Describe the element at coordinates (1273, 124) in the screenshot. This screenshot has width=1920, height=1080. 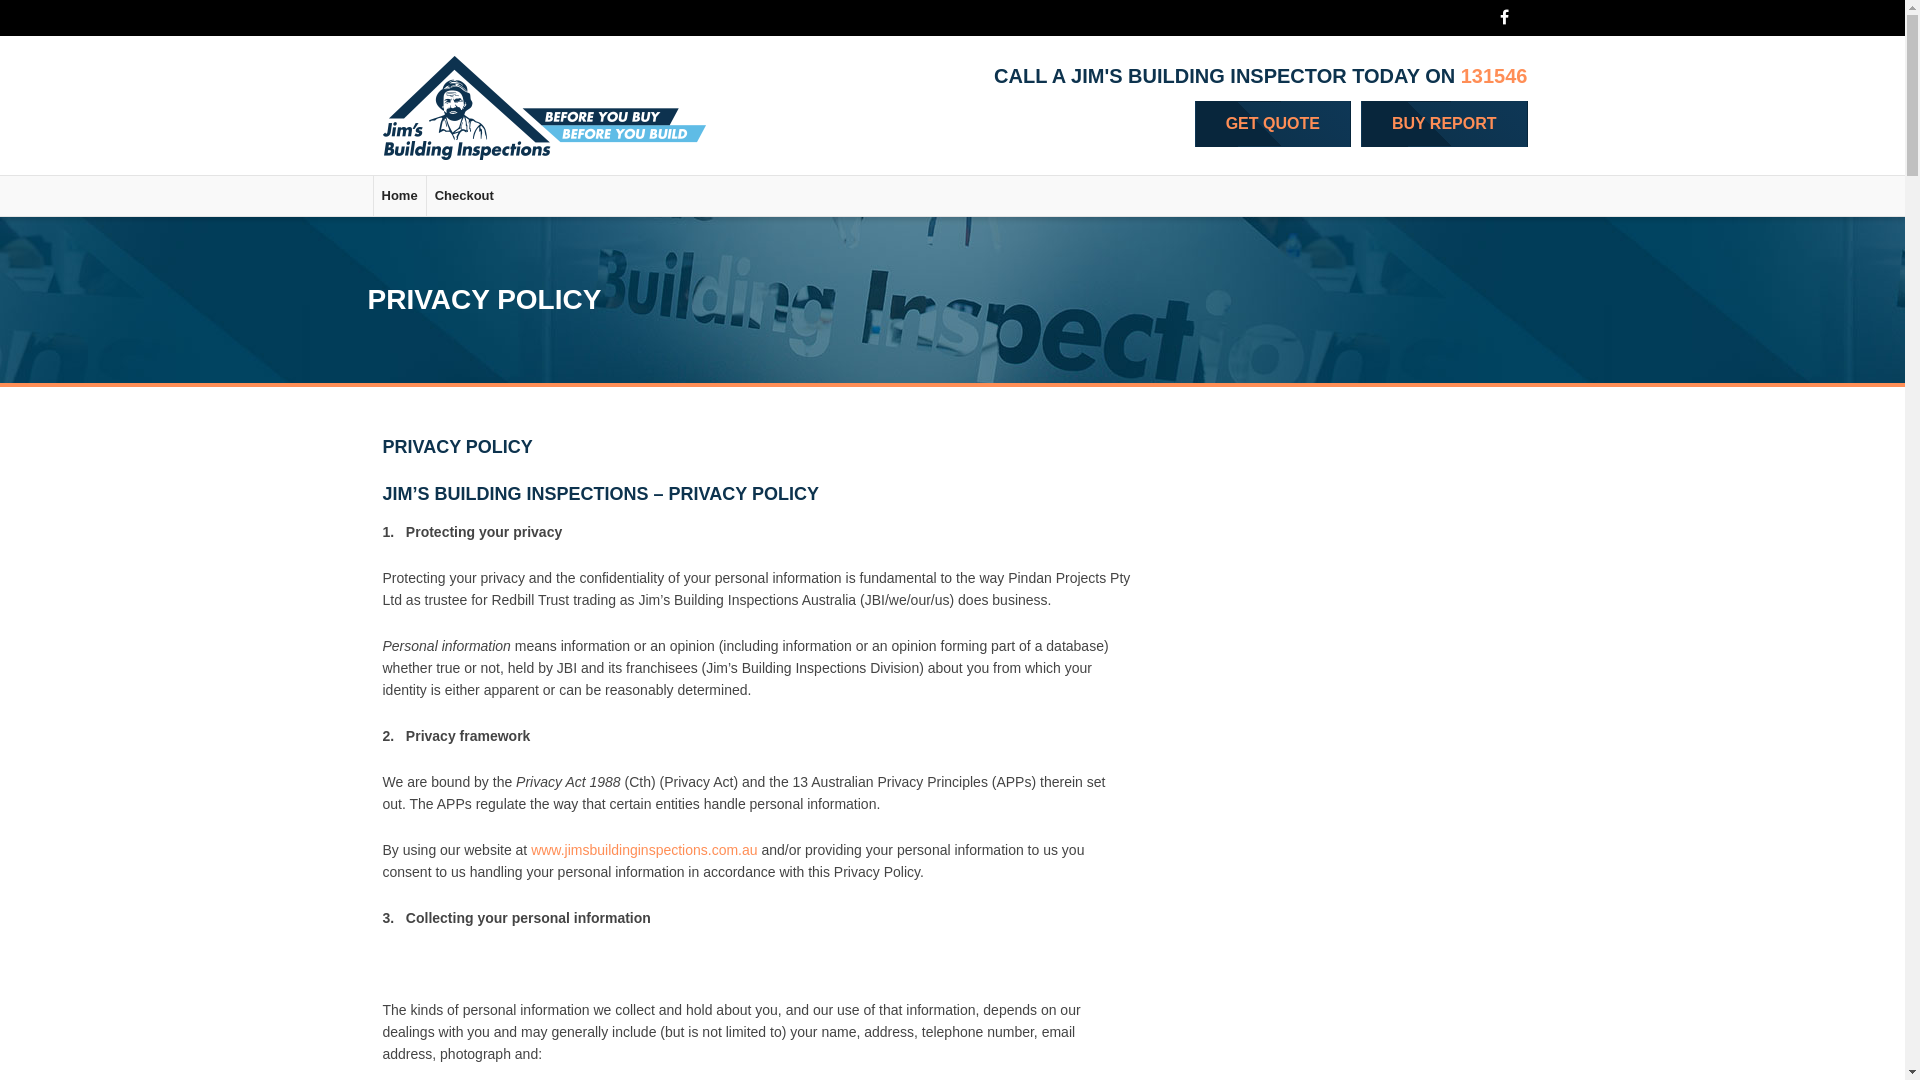
I see `GET QUOTE` at that location.